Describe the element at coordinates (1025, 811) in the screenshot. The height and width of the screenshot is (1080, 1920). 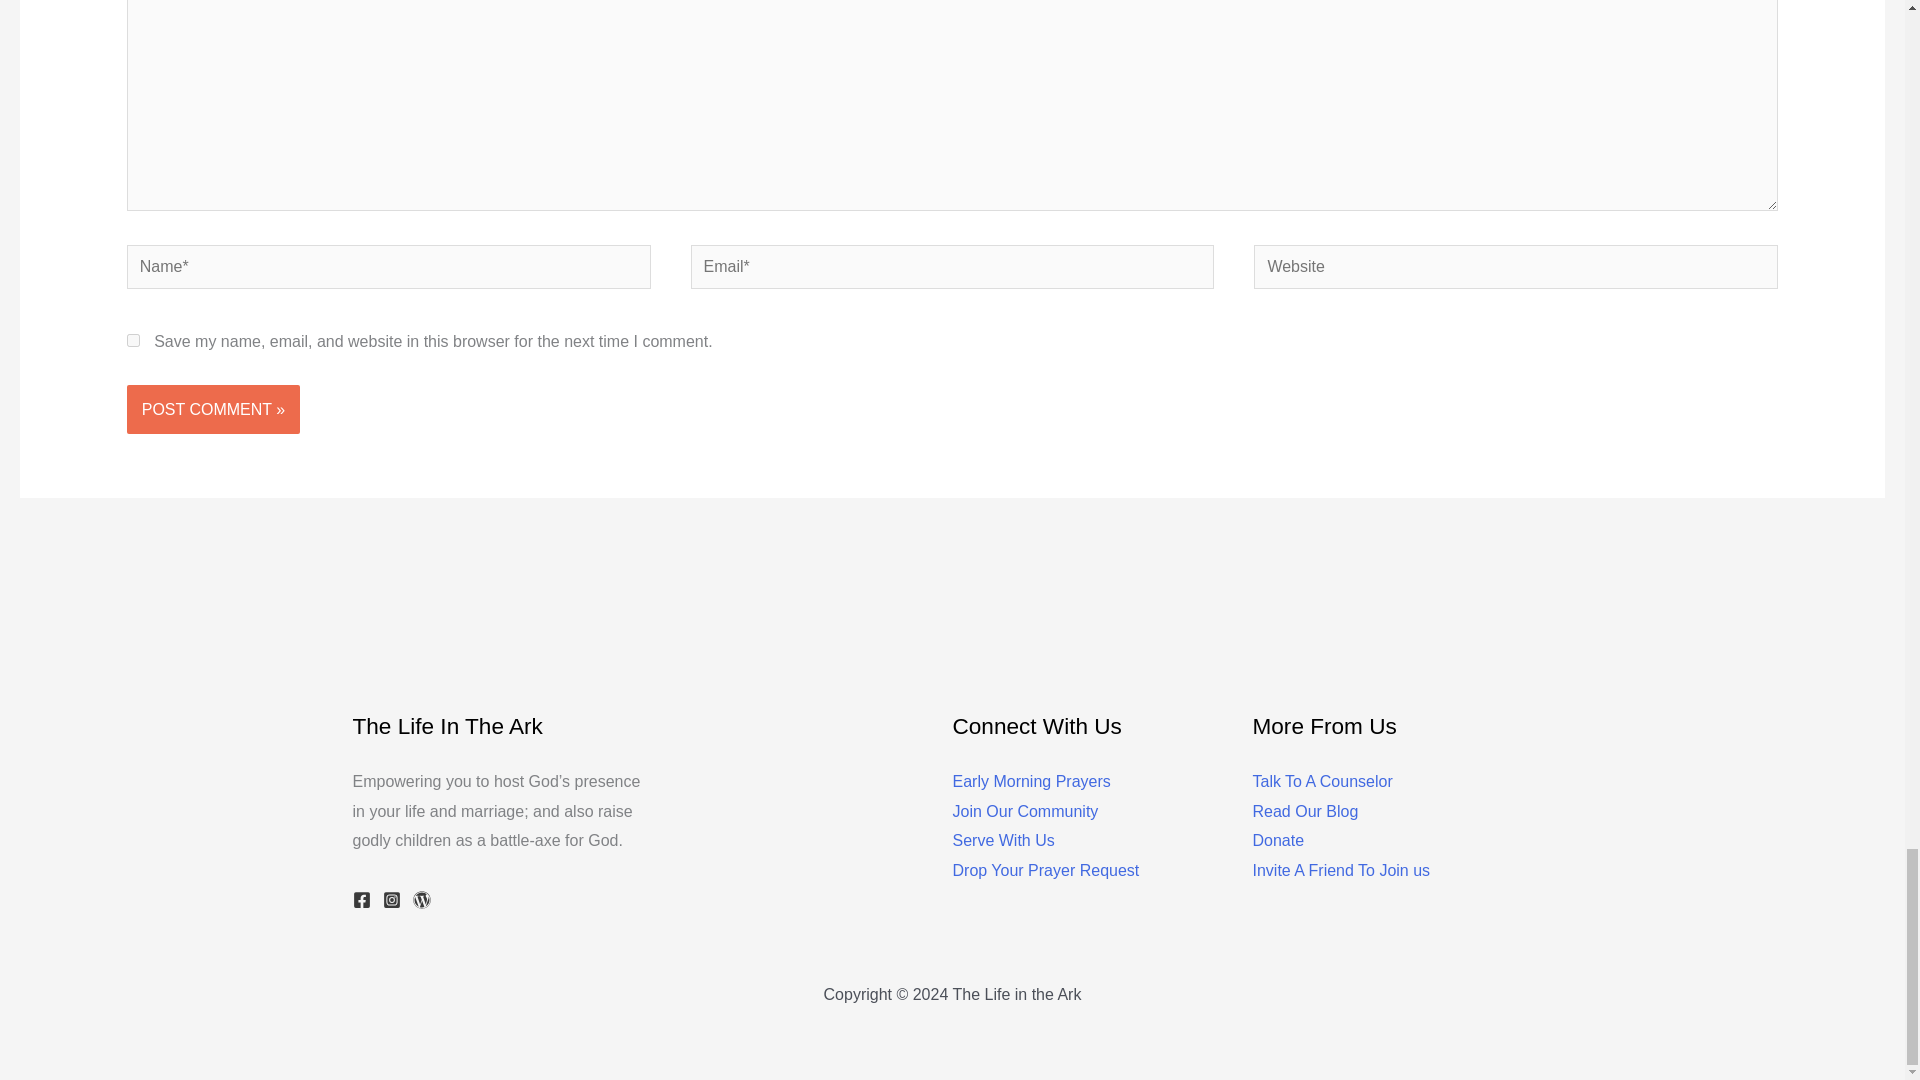
I see `Join Our Community` at that location.